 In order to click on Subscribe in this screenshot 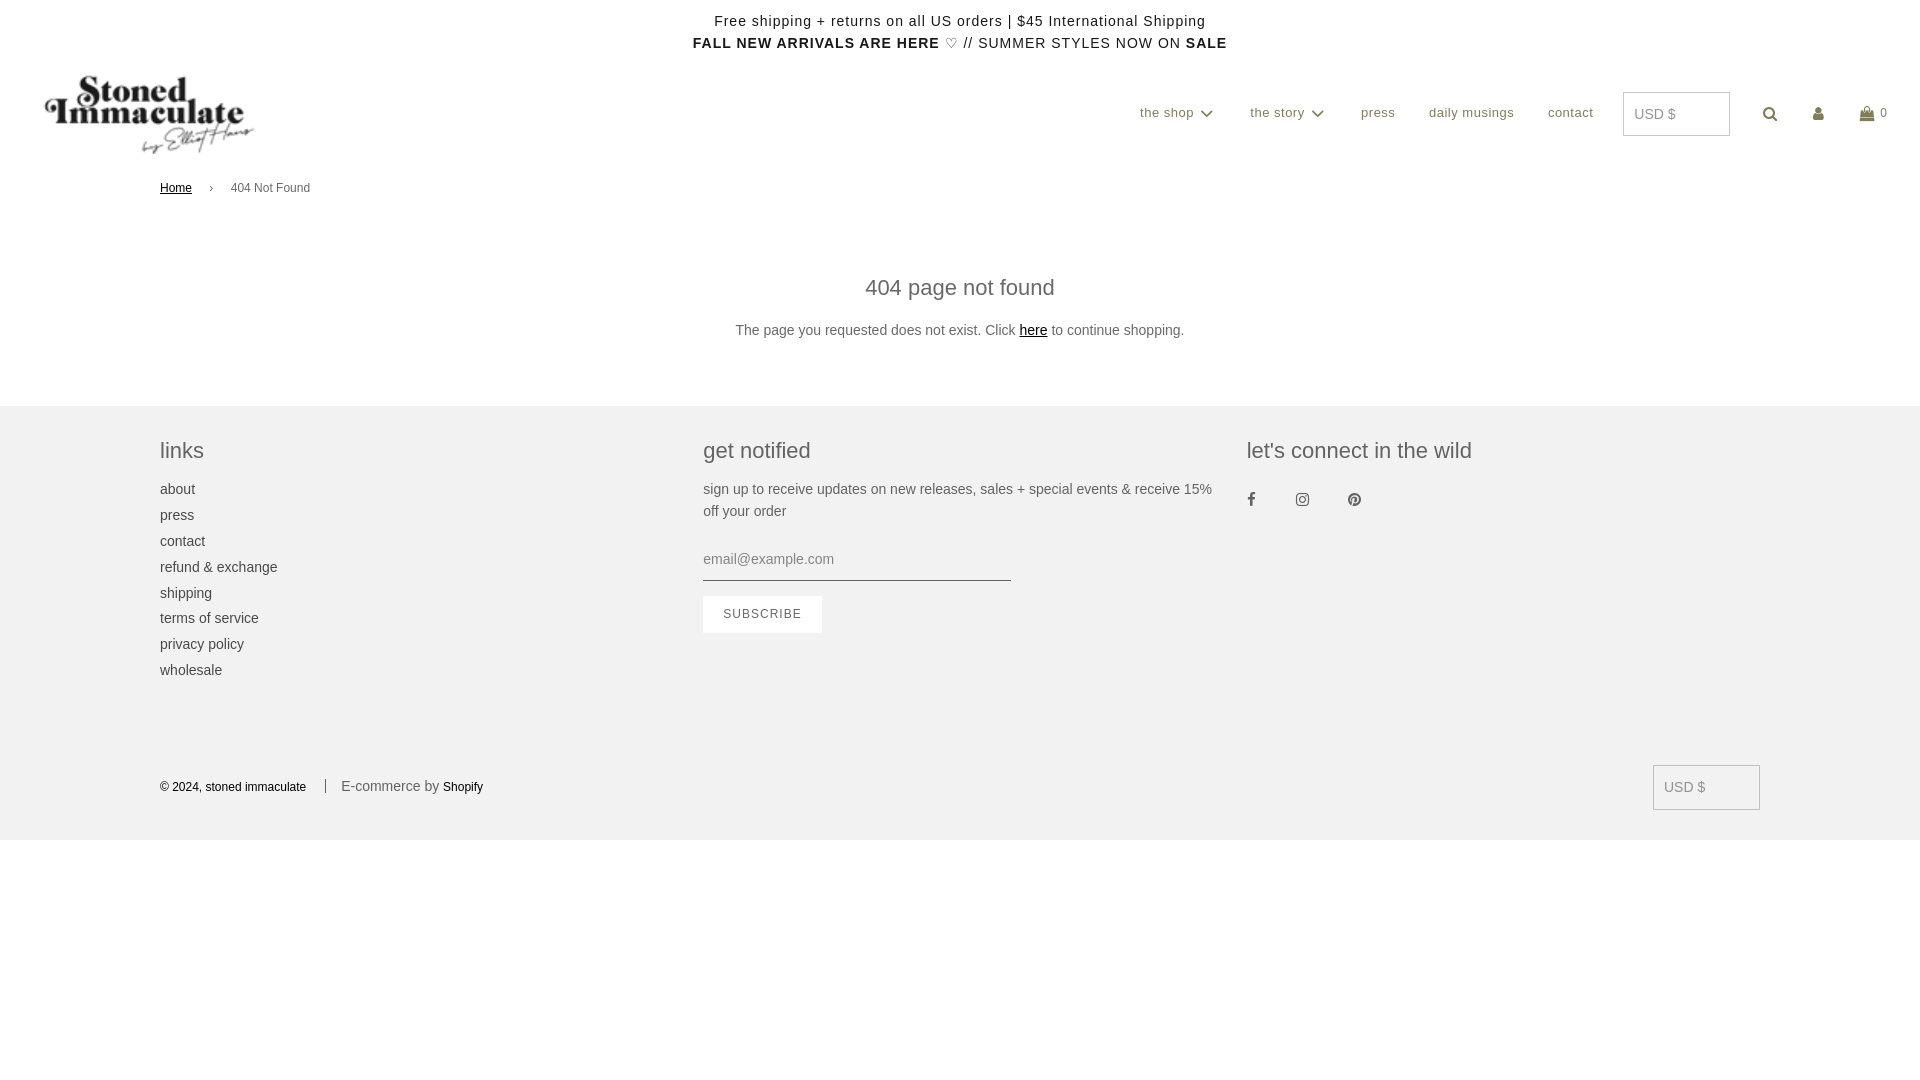, I will do `click(762, 614)`.